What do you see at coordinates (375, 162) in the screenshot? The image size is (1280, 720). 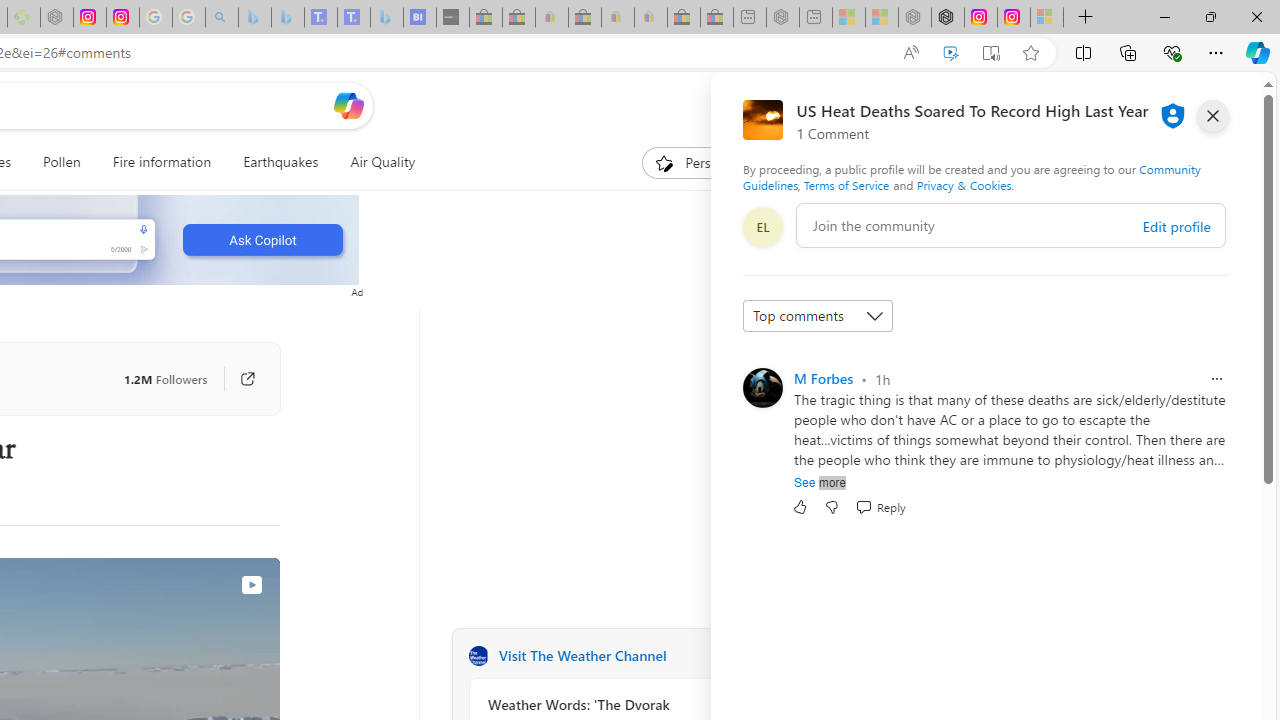 I see `Air Quality` at bounding box center [375, 162].